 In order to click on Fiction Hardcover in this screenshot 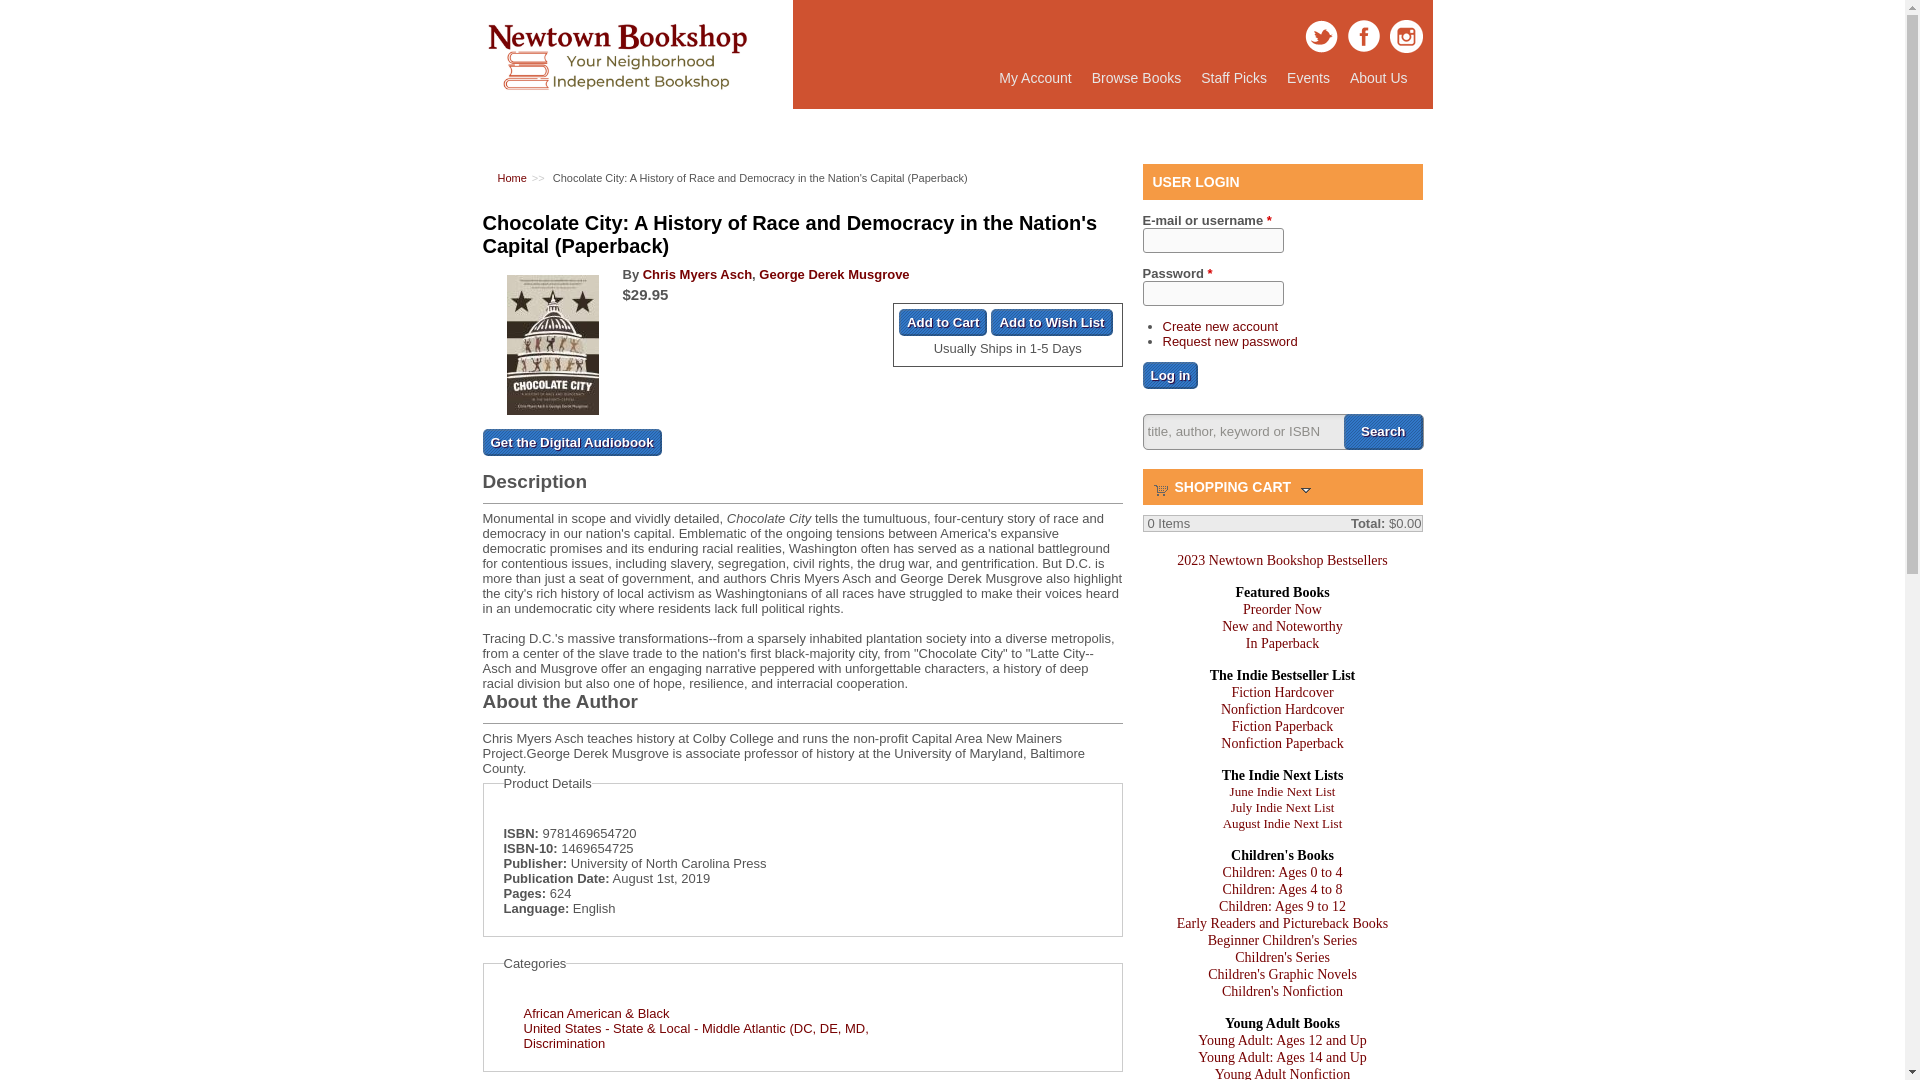, I will do `click(1383, 432)`.